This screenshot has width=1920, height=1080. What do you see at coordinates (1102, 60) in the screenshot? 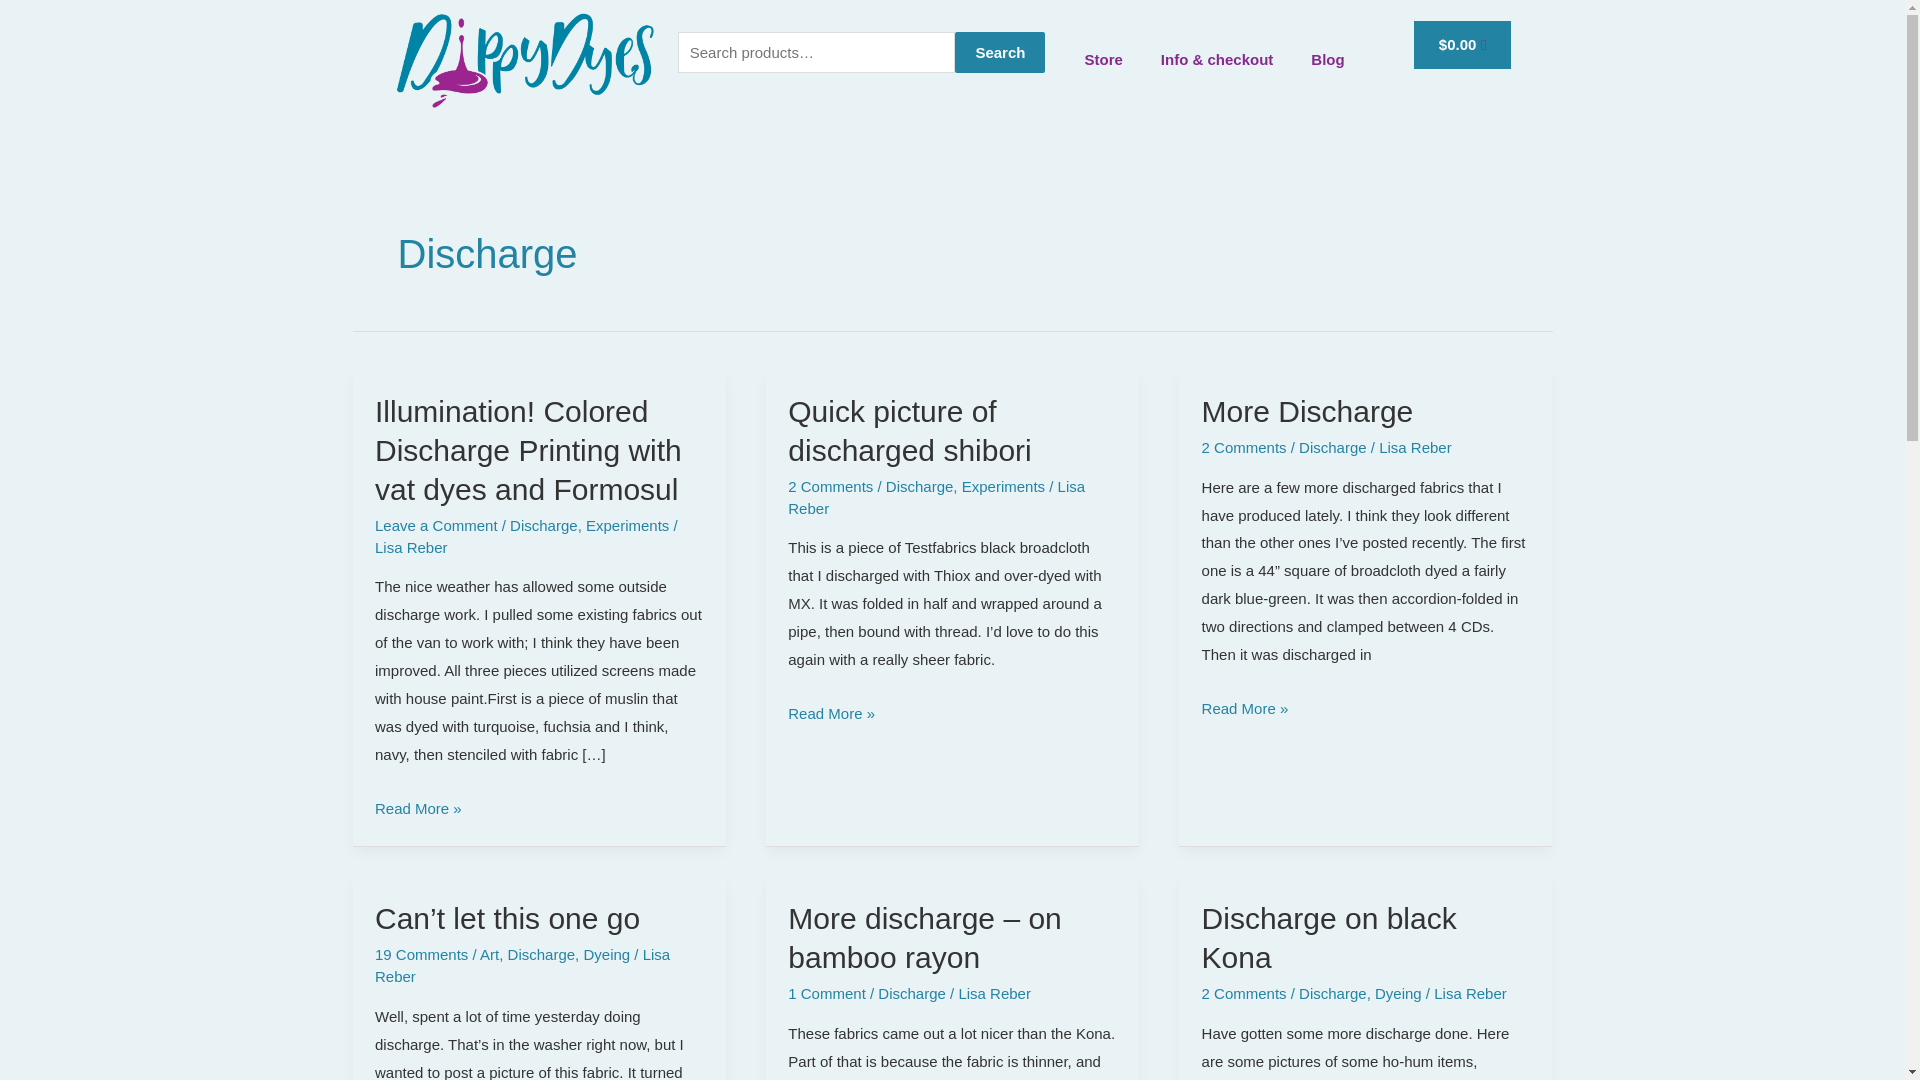
I see `Store` at bounding box center [1102, 60].